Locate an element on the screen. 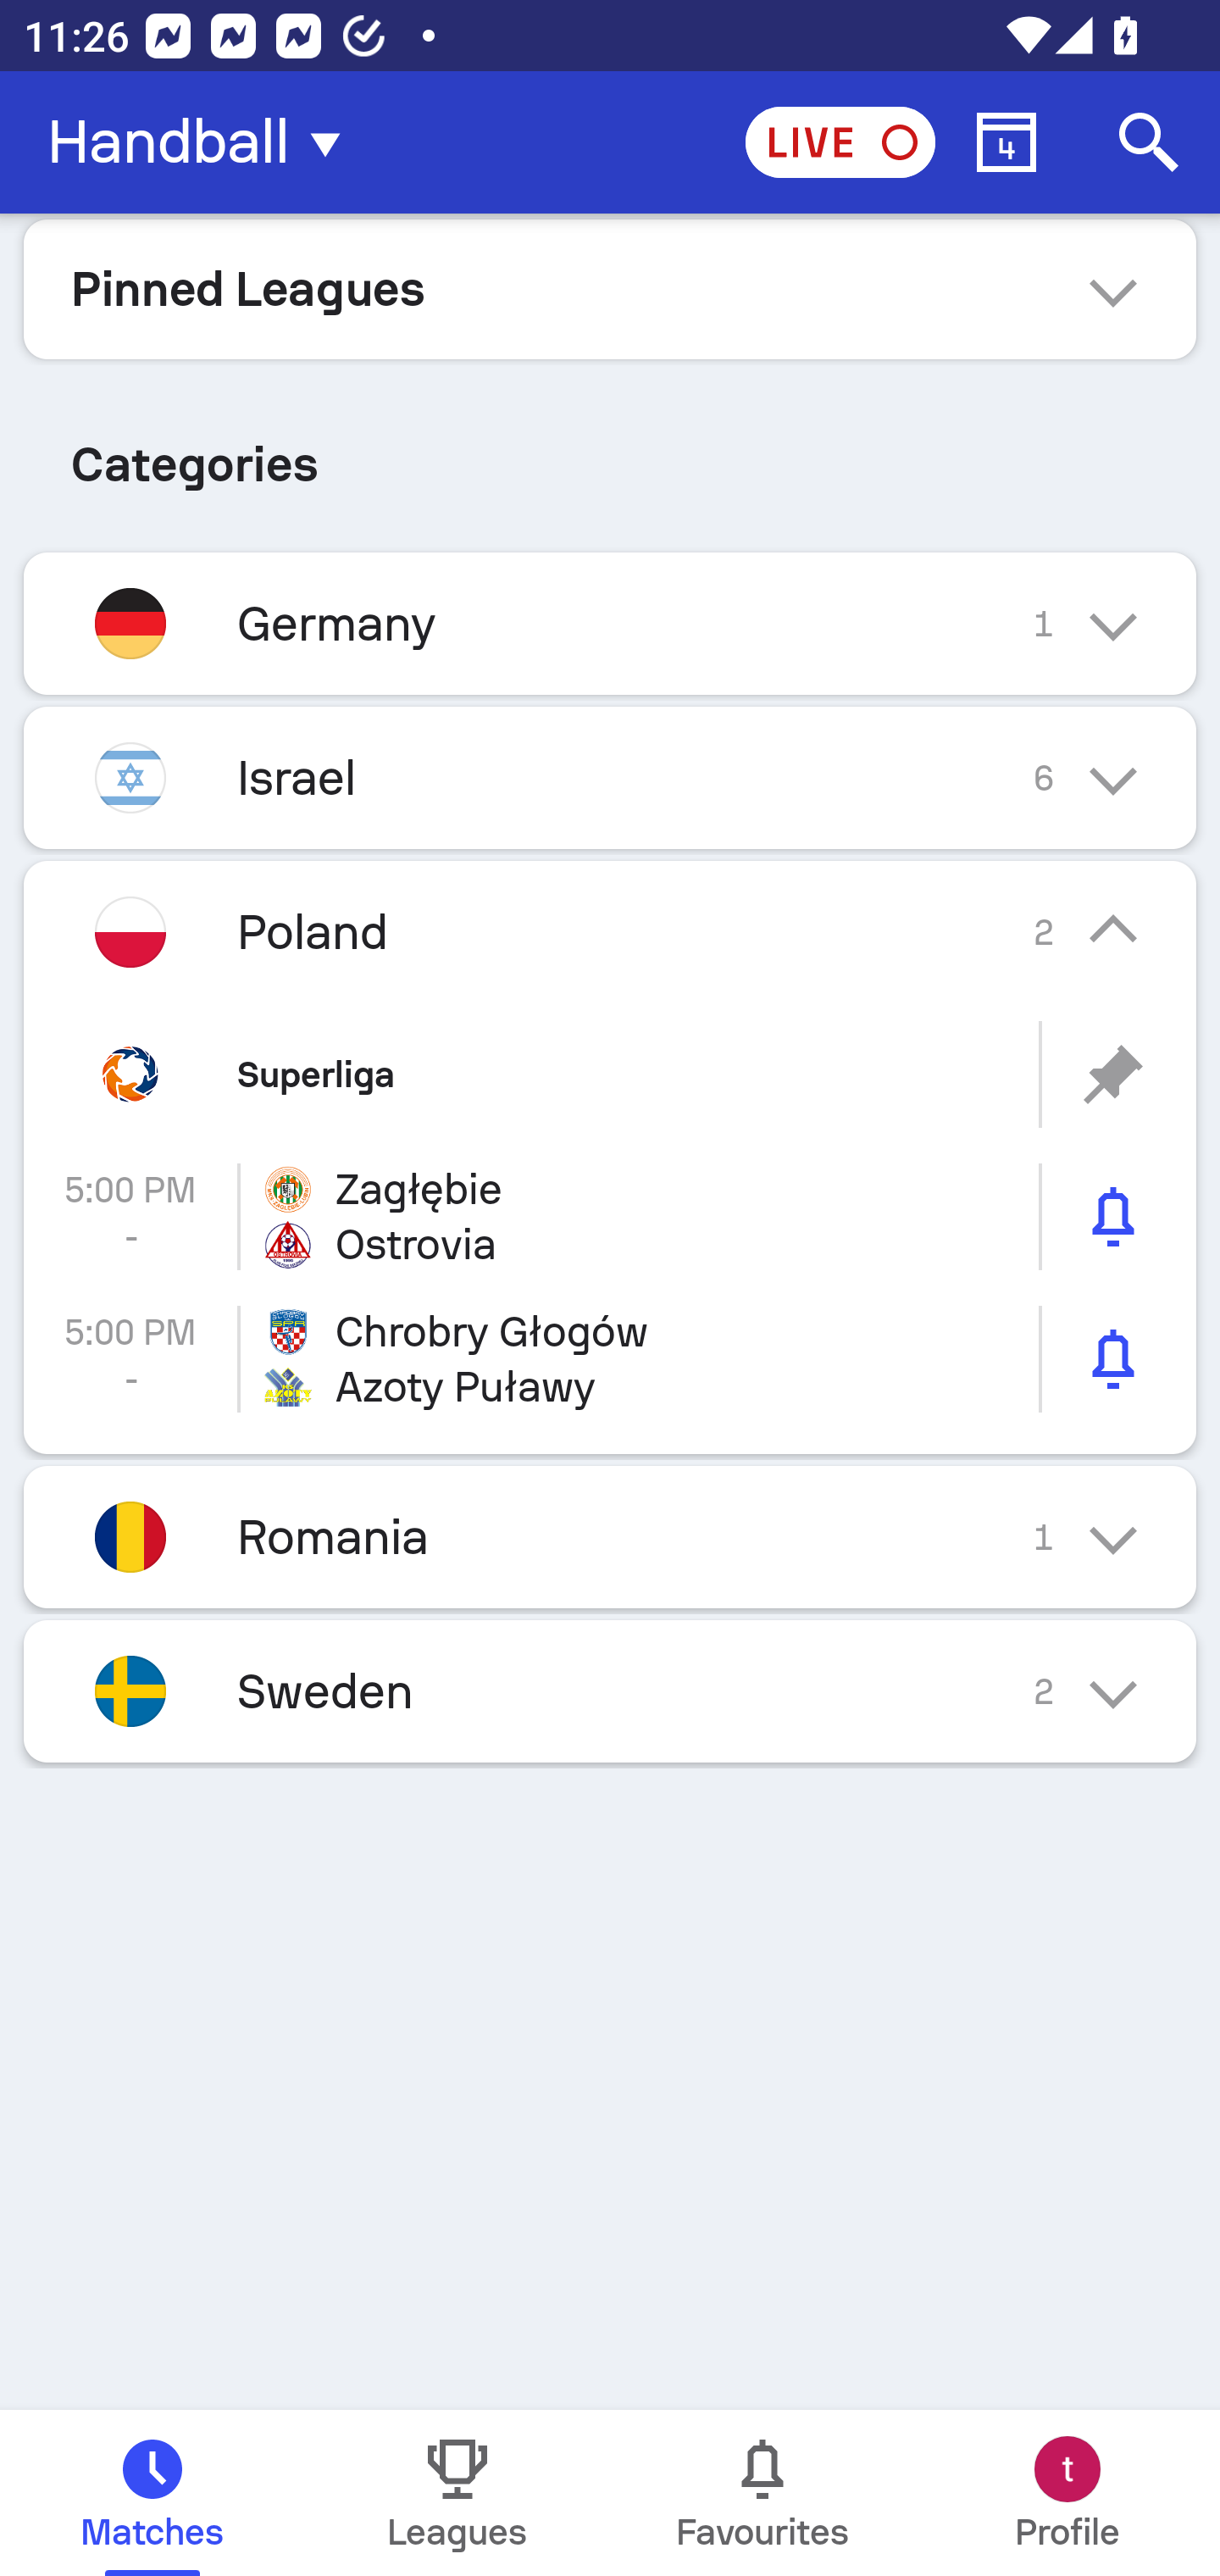 This screenshot has height=2576, width=1220. 5:00 PM - Zagłębie Ostrovia is located at coordinates (610, 1217).